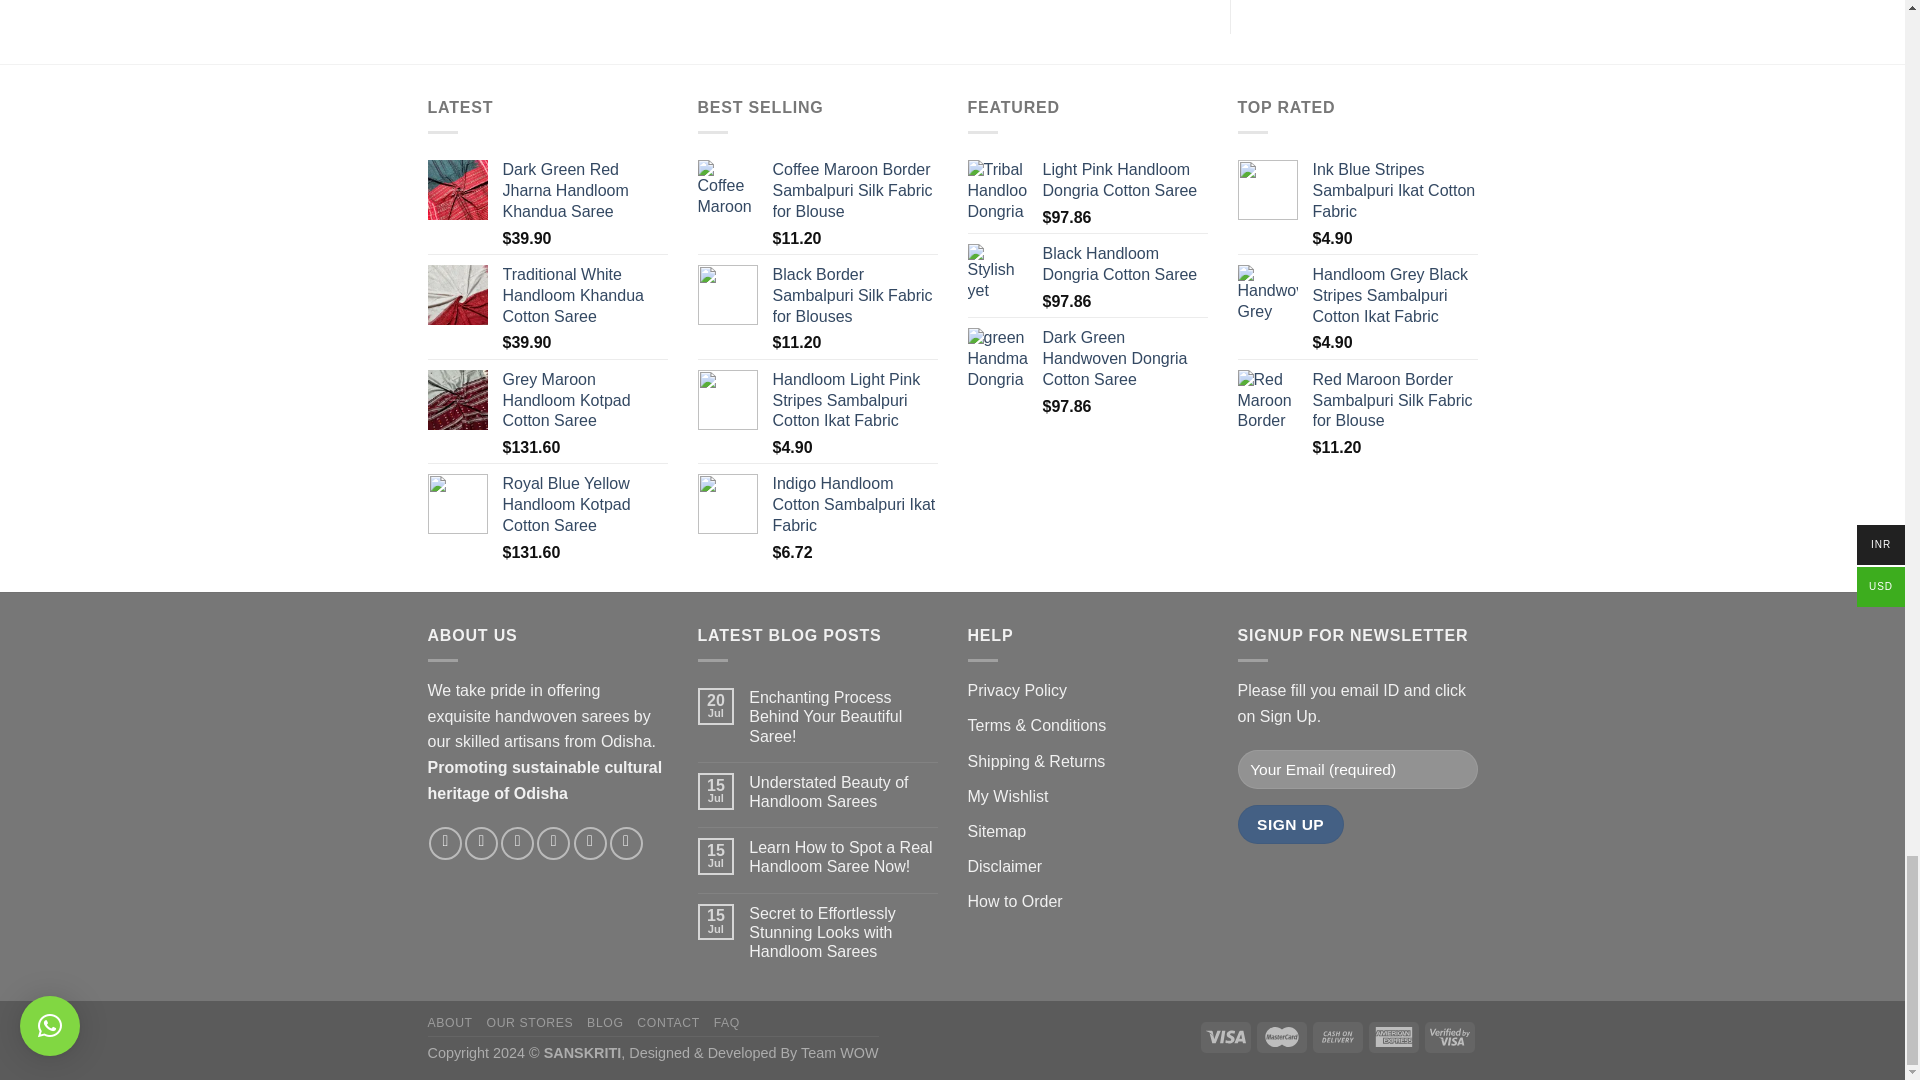 The width and height of the screenshot is (1920, 1080). Describe the element at coordinates (842, 716) in the screenshot. I see `Enchanting Process Behind Your Beautiful Saree!` at that location.